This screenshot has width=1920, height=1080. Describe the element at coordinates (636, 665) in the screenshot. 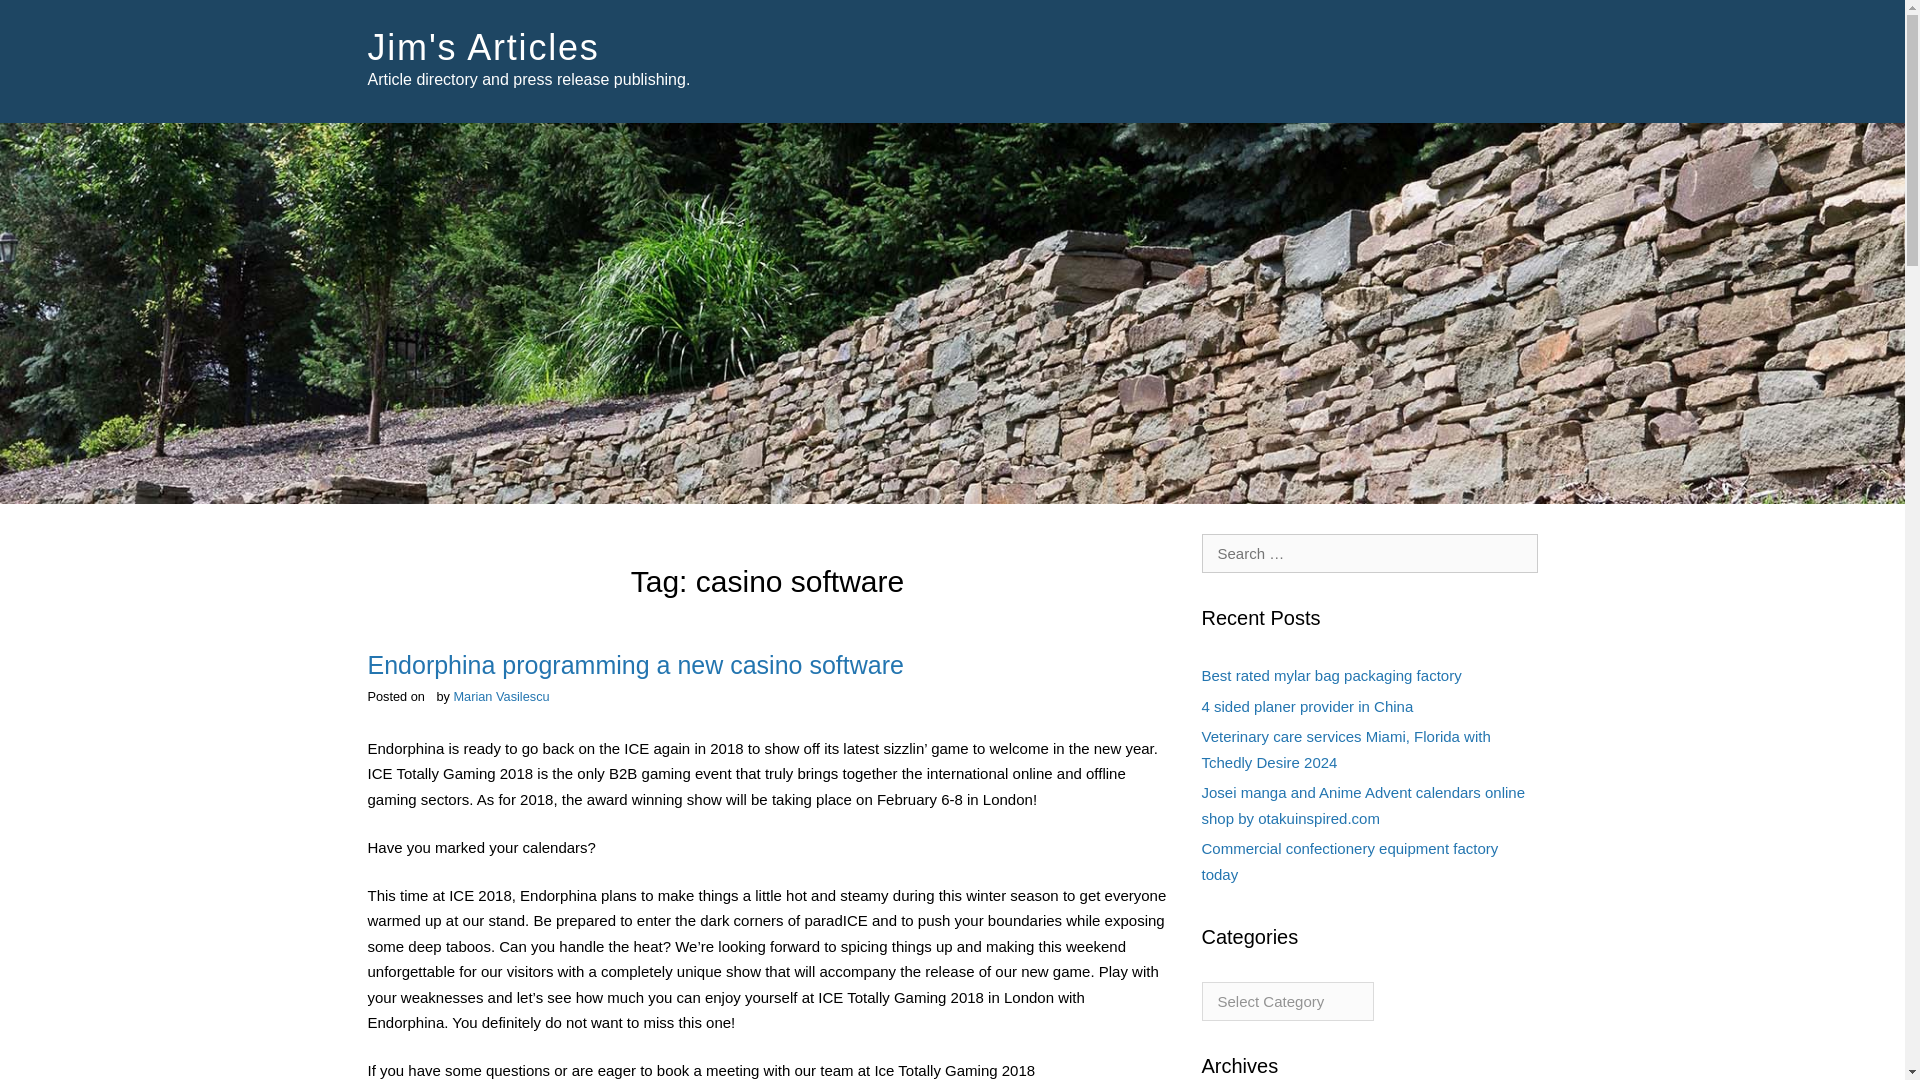

I see `Endorphina programming a new casino software` at that location.